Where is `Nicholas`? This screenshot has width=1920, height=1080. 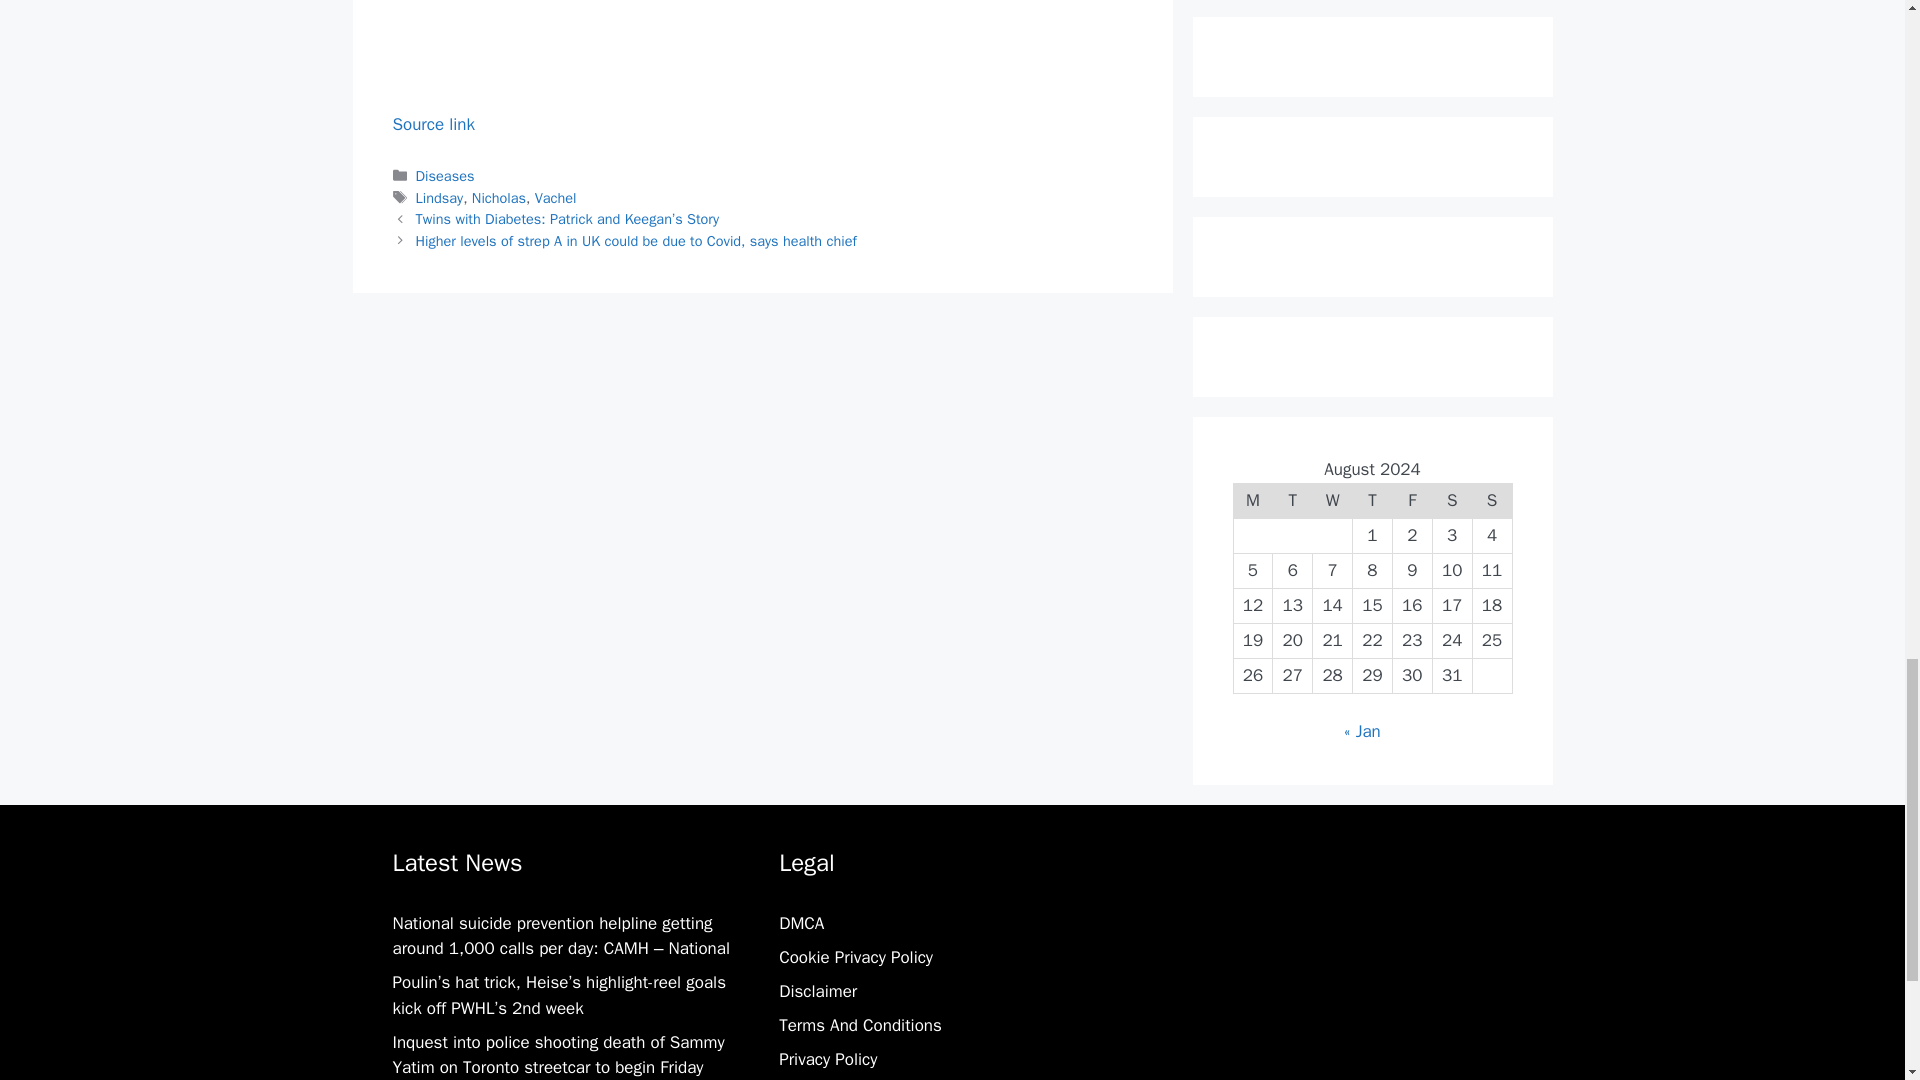
Nicholas is located at coordinates (499, 198).